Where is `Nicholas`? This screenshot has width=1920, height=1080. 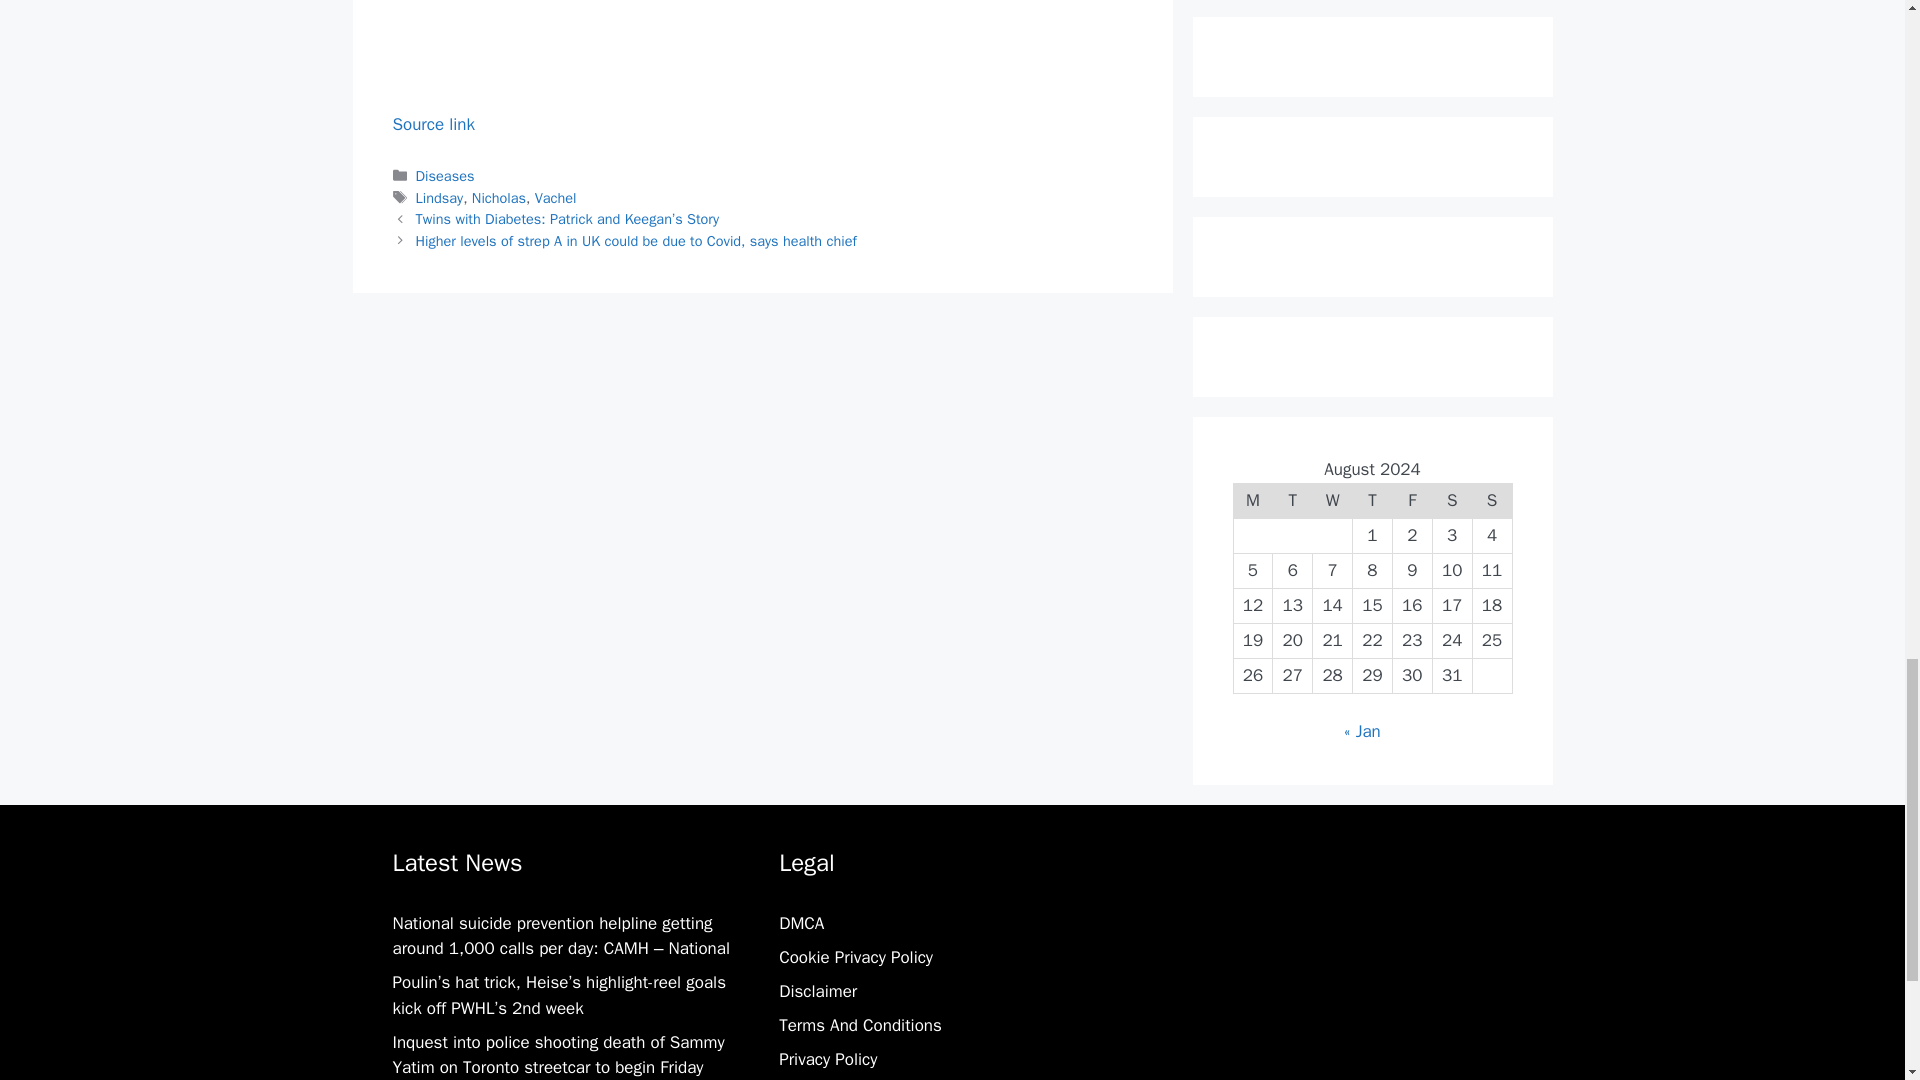
Nicholas is located at coordinates (499, 198).